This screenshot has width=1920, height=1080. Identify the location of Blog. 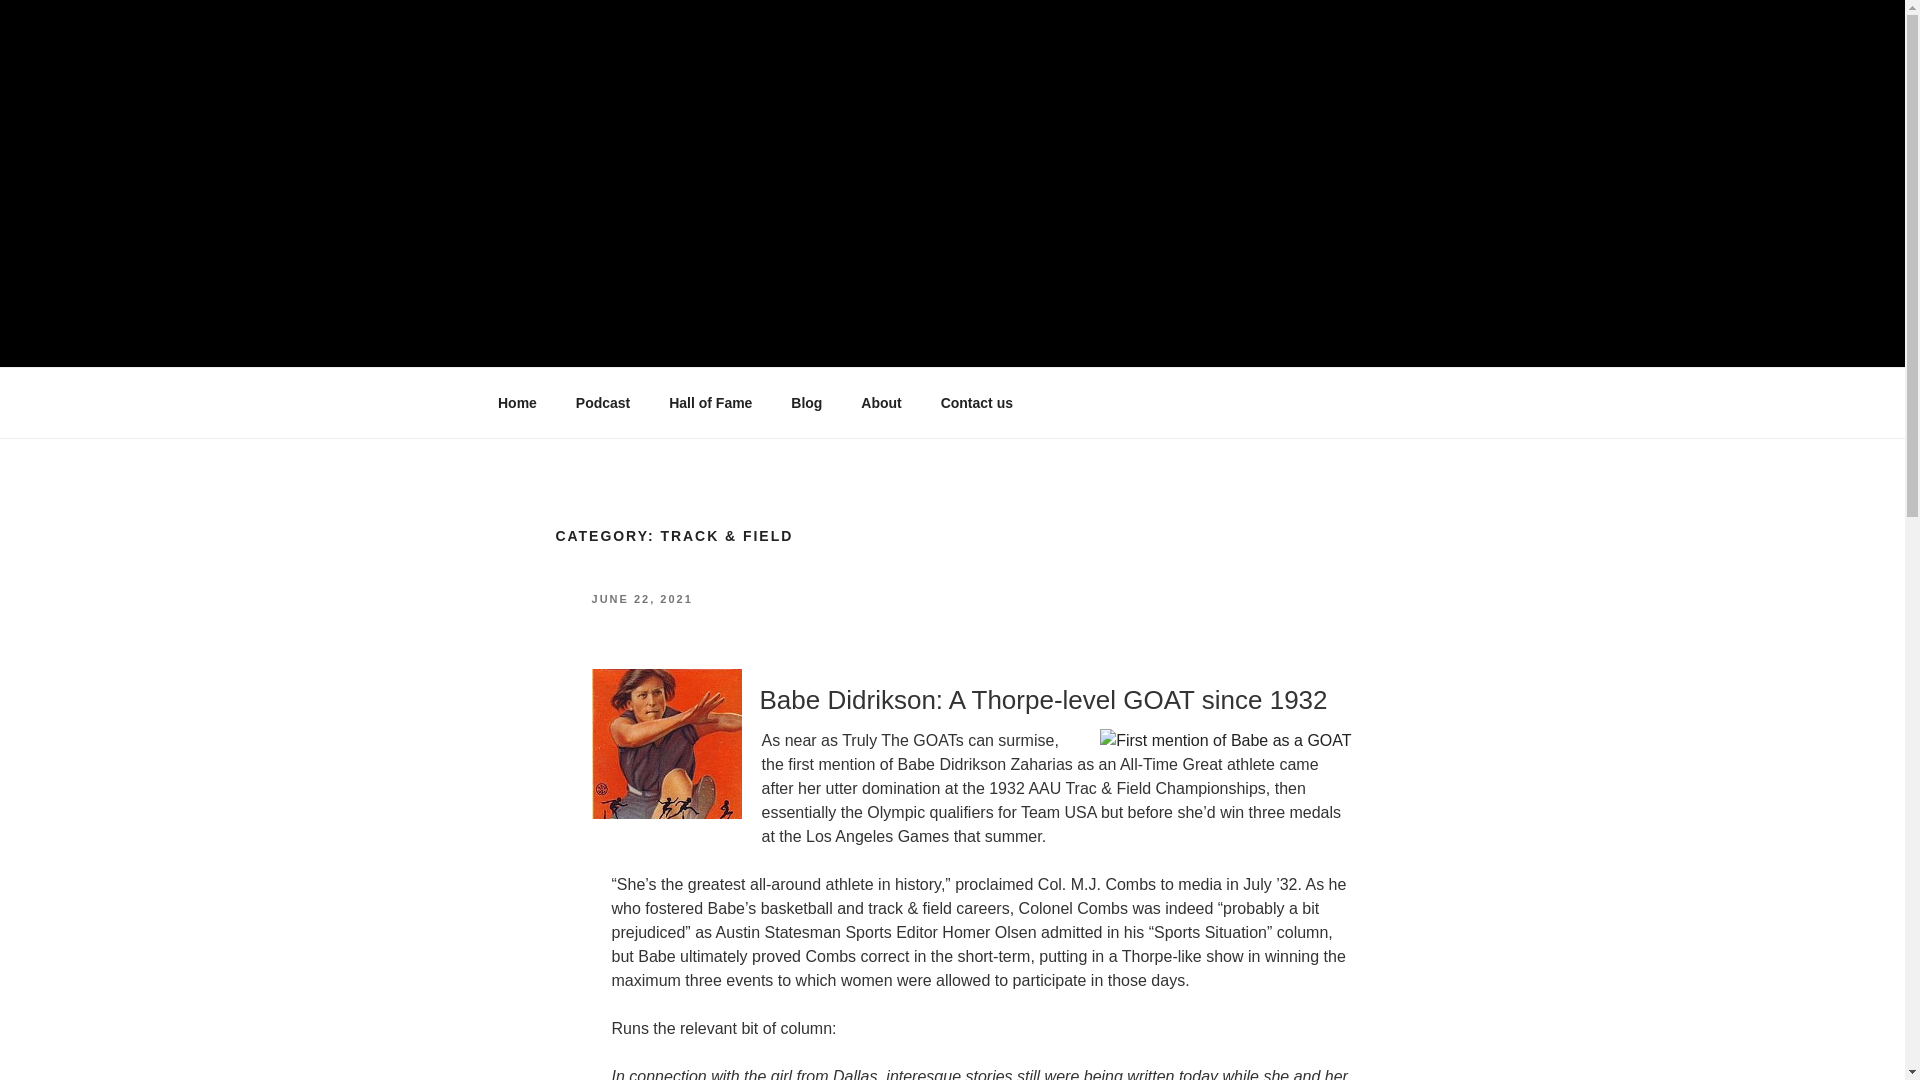
(806, 403).